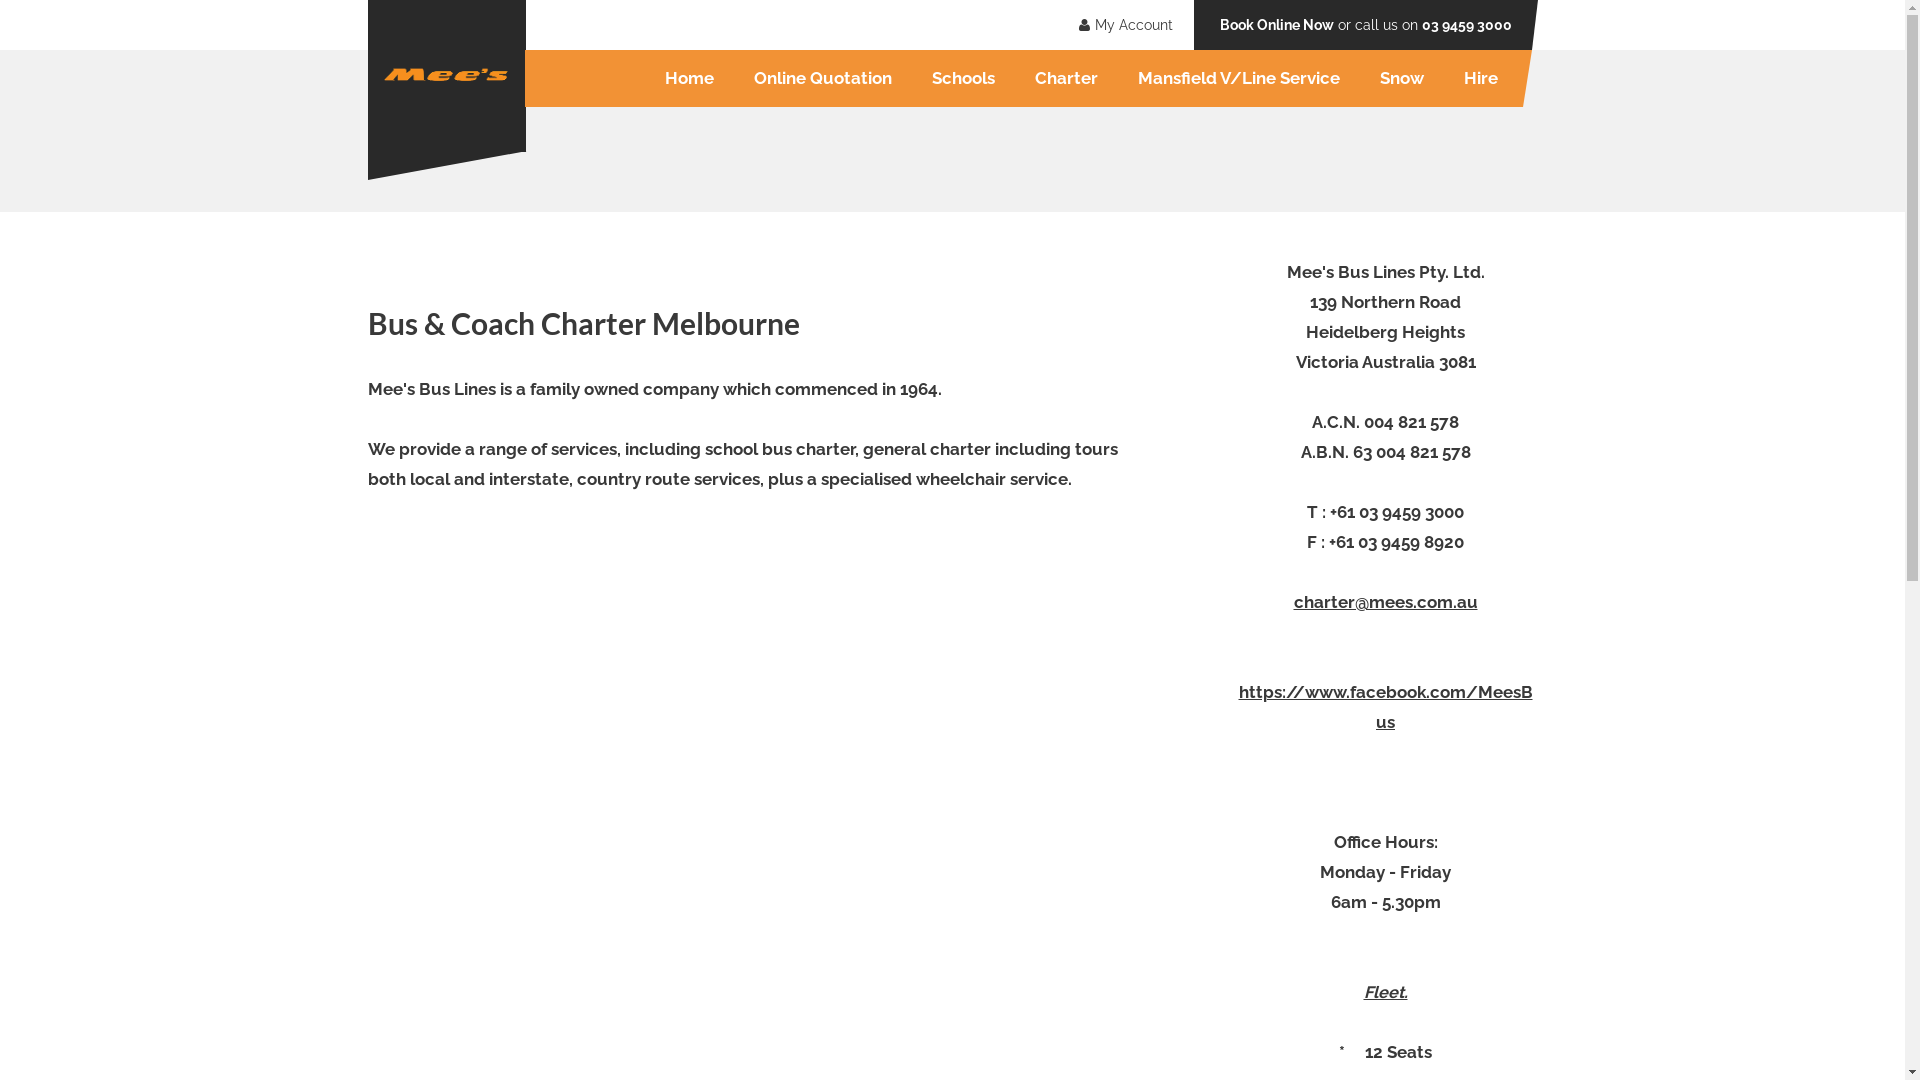 Image resolution: width=1920 pixels, height=1080 pixels. Describe the element at coordinates (1239, 78) in the screenshot. I see `Mansfield V/Line Service` at that location.